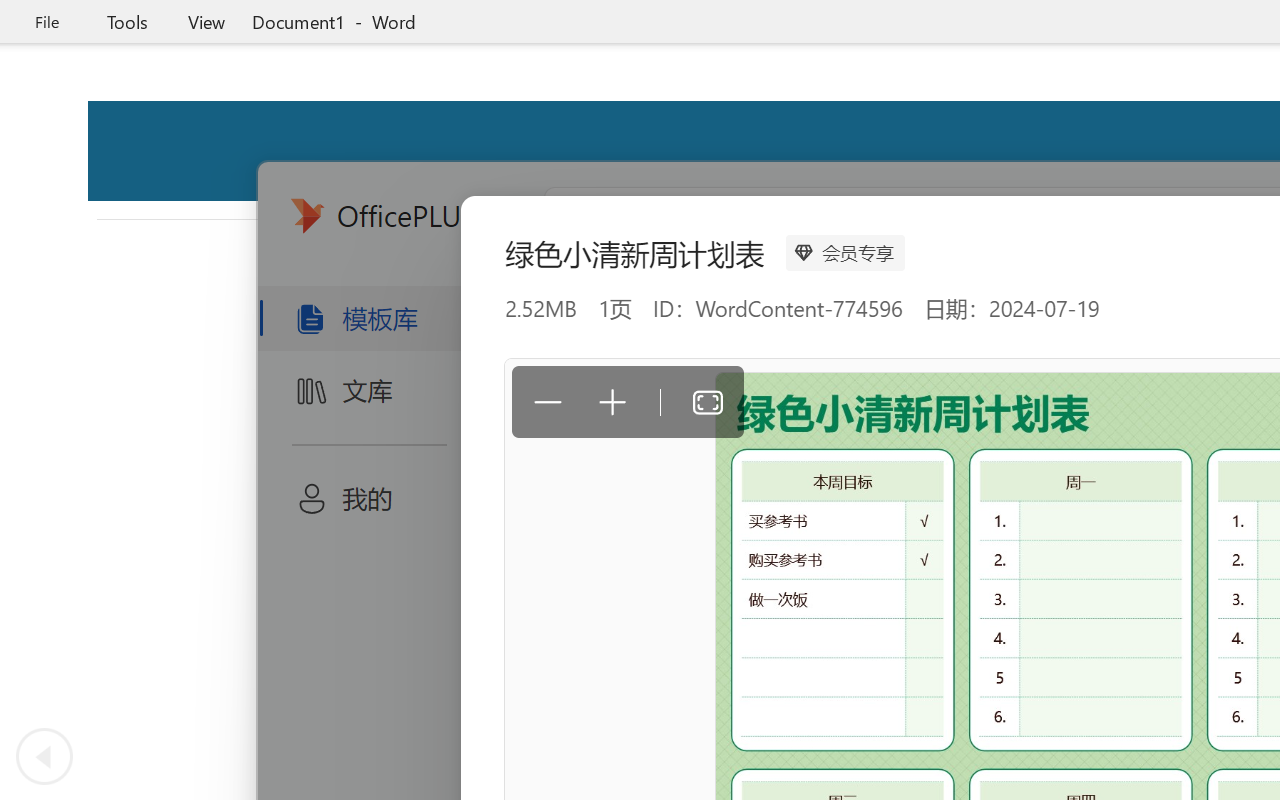 This screenshot has width=1280, height=800. What do you see at coordinates (127, 22) in the screenshot?
I see `Tools` at bounding box center [127, 22].